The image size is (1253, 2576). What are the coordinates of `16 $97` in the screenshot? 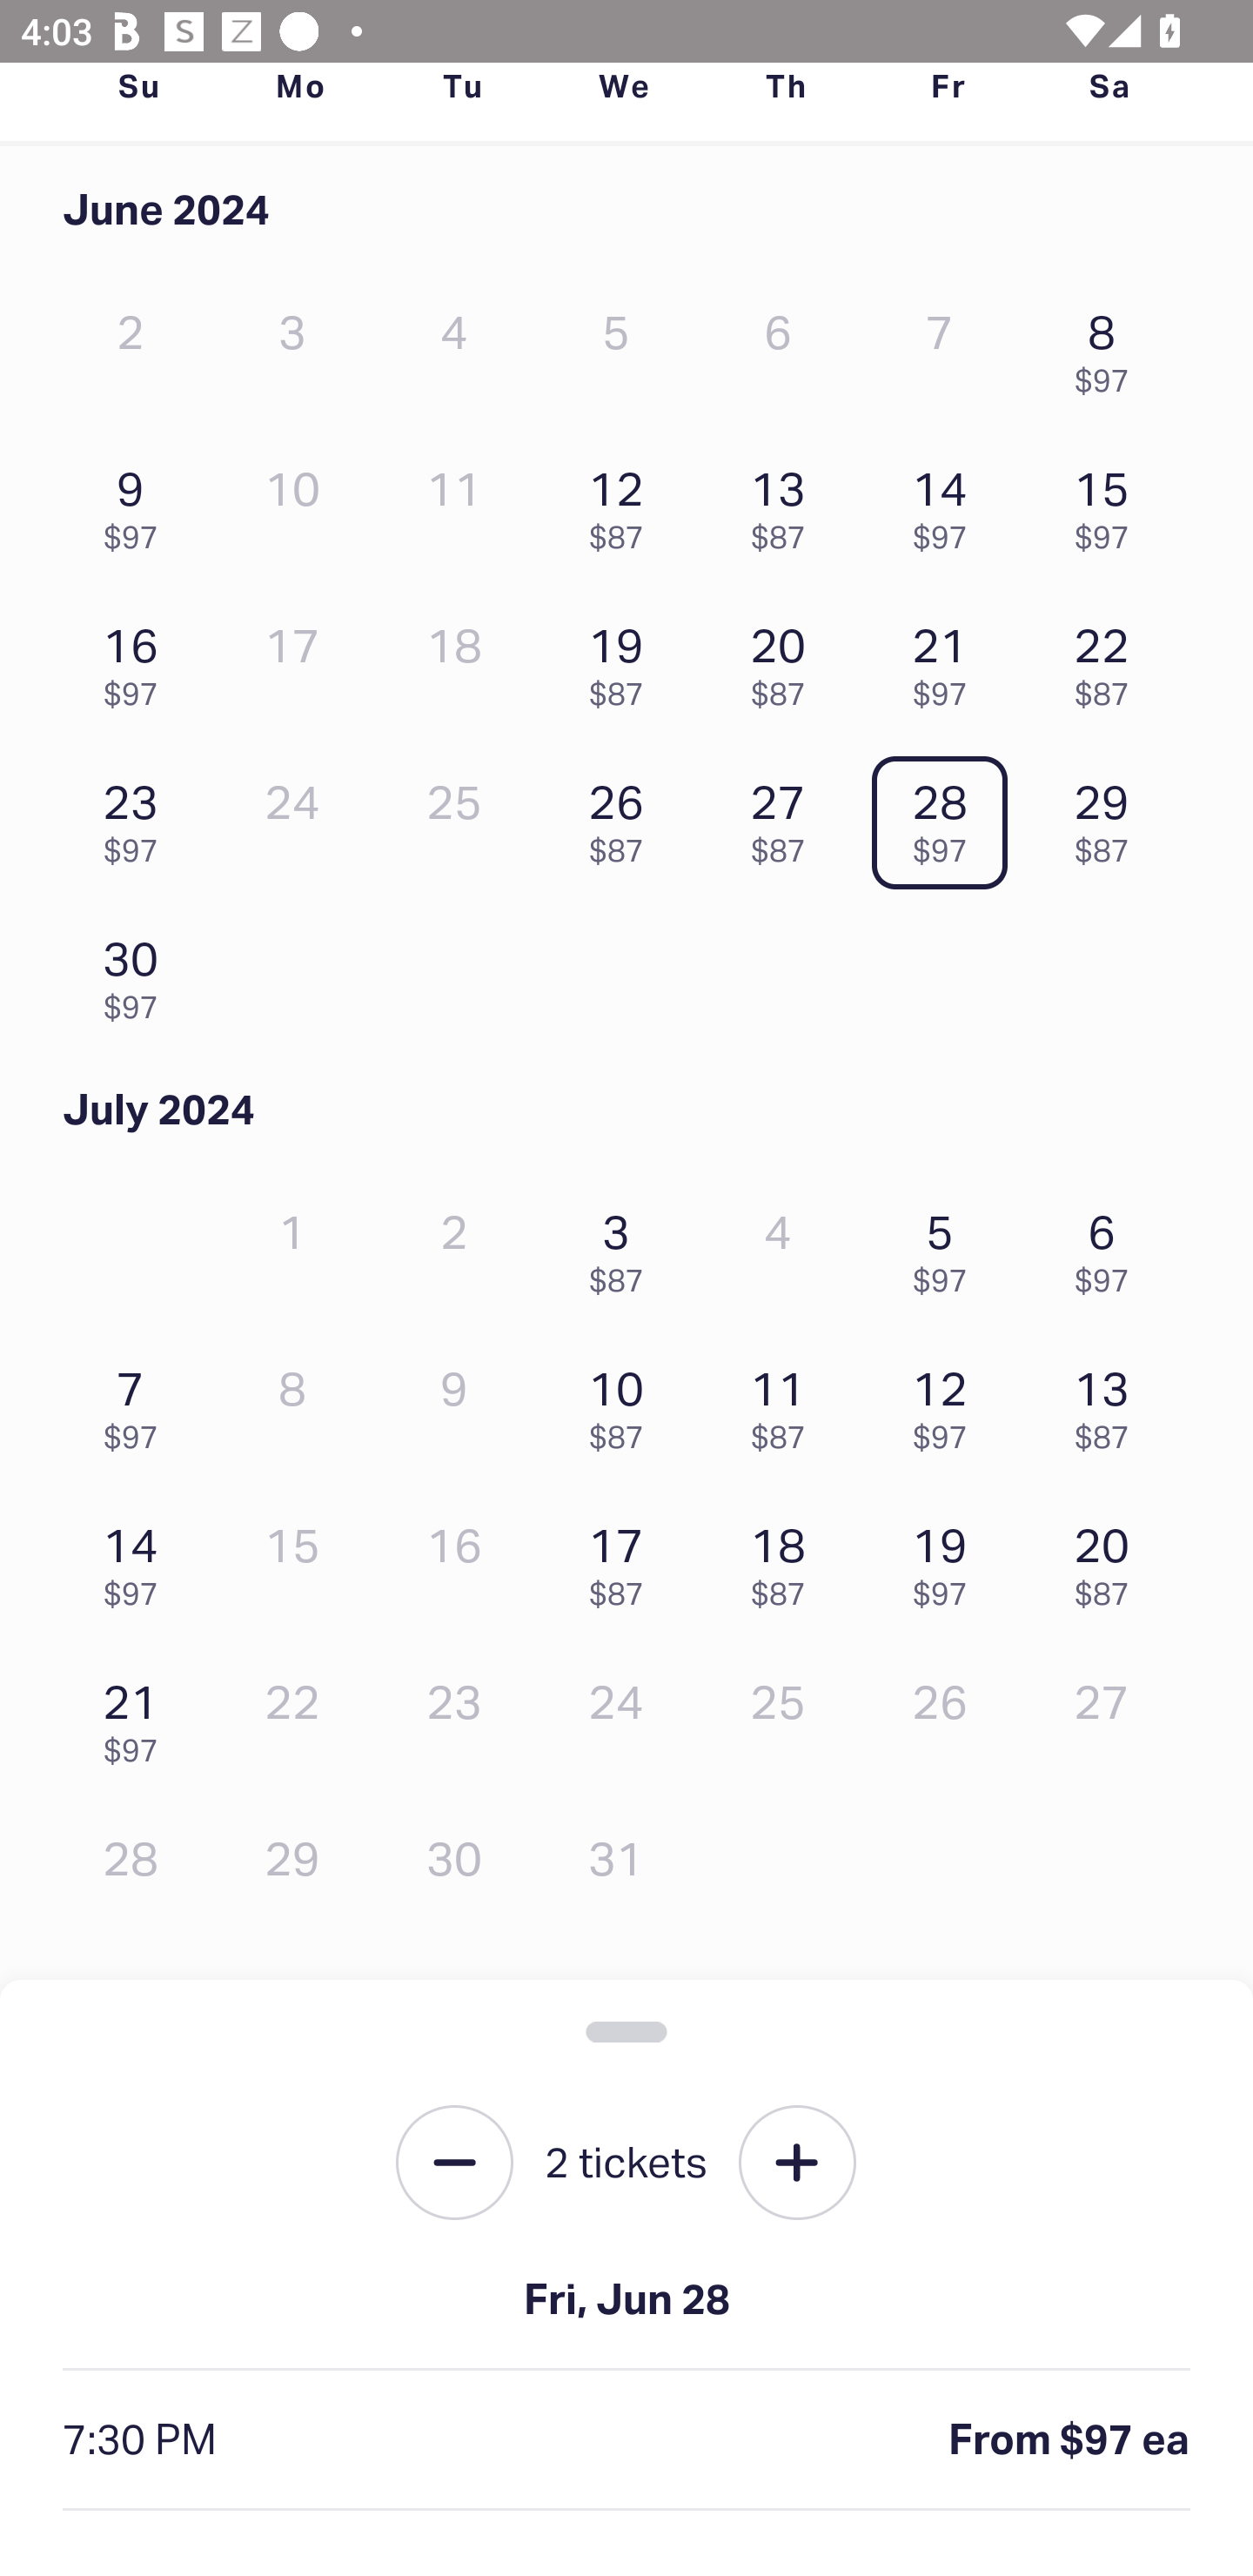 It's located at (138, 659).